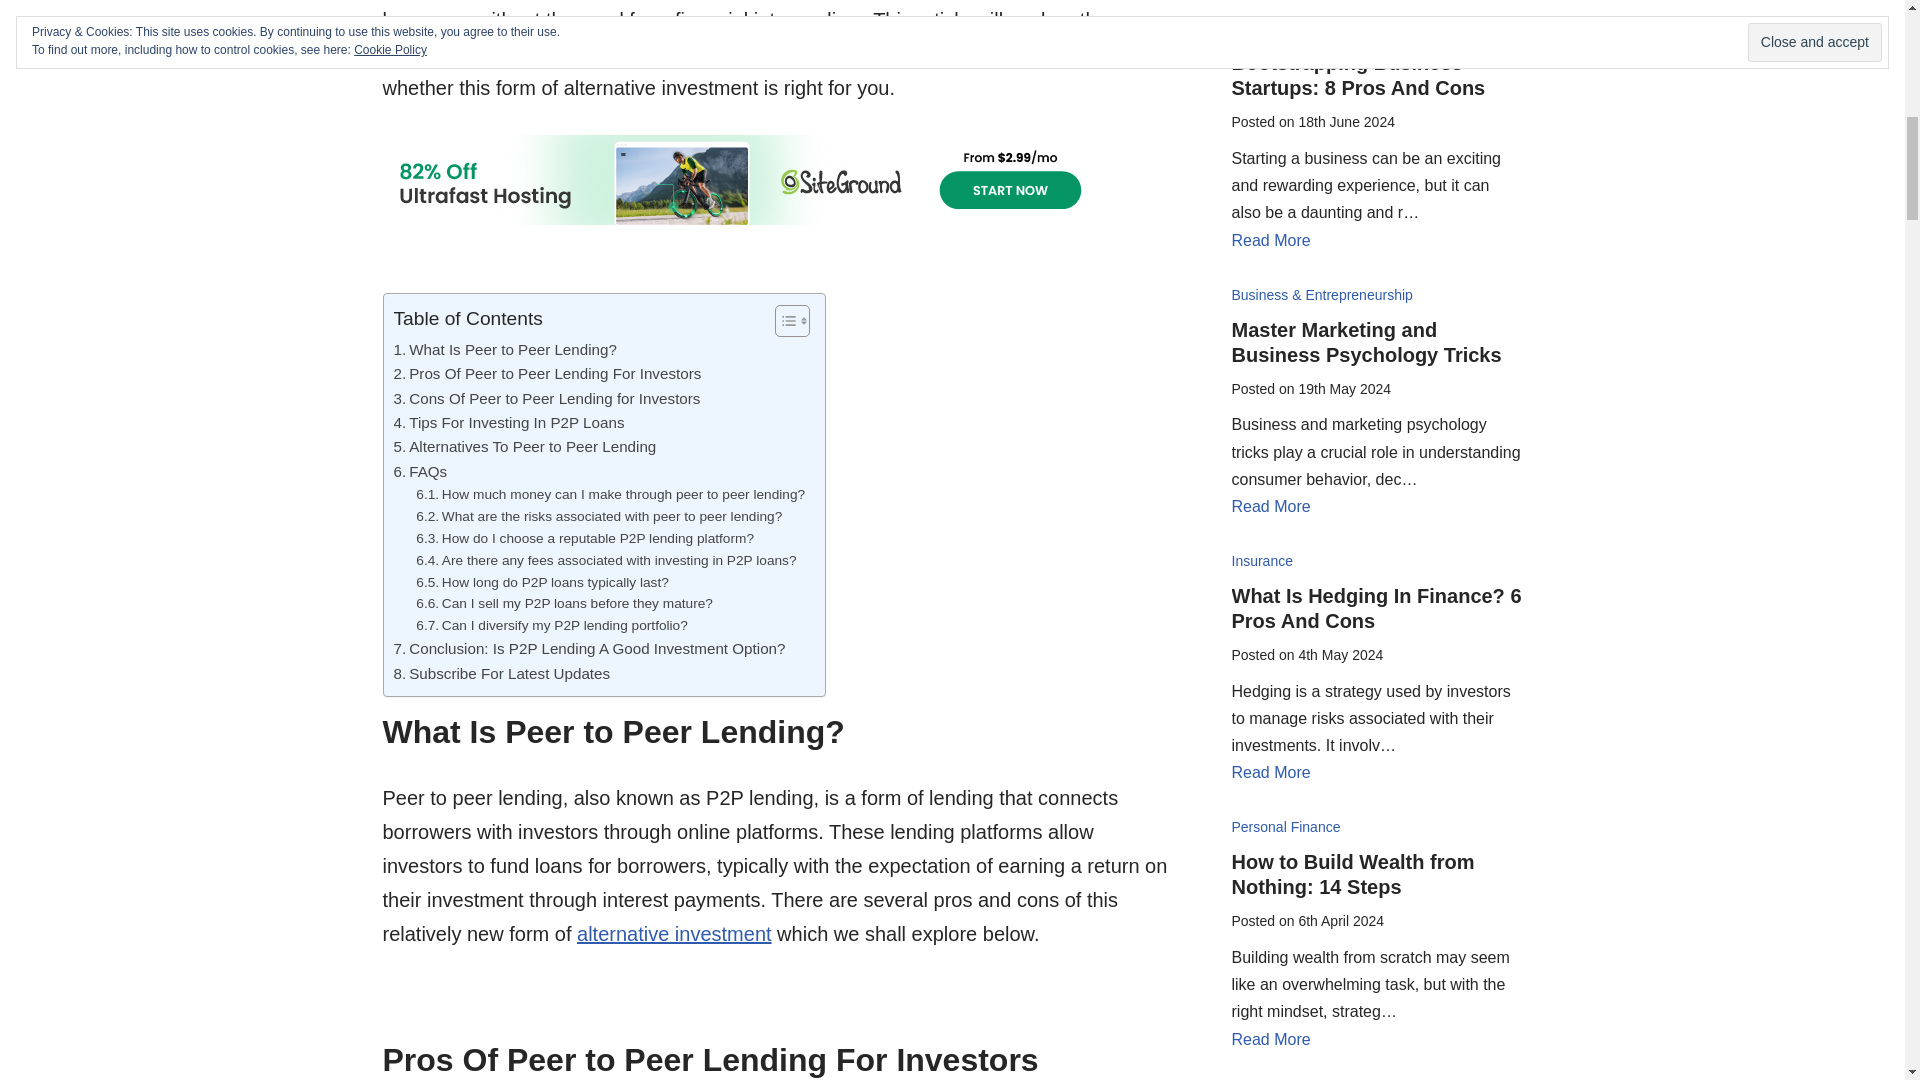 This screenshot has width=1920, height=1080. What do you see at coordinates (509, 423) in the screenshot?
I see `Tips For Investing In P2P Loans` at bounding box center [509, 423].